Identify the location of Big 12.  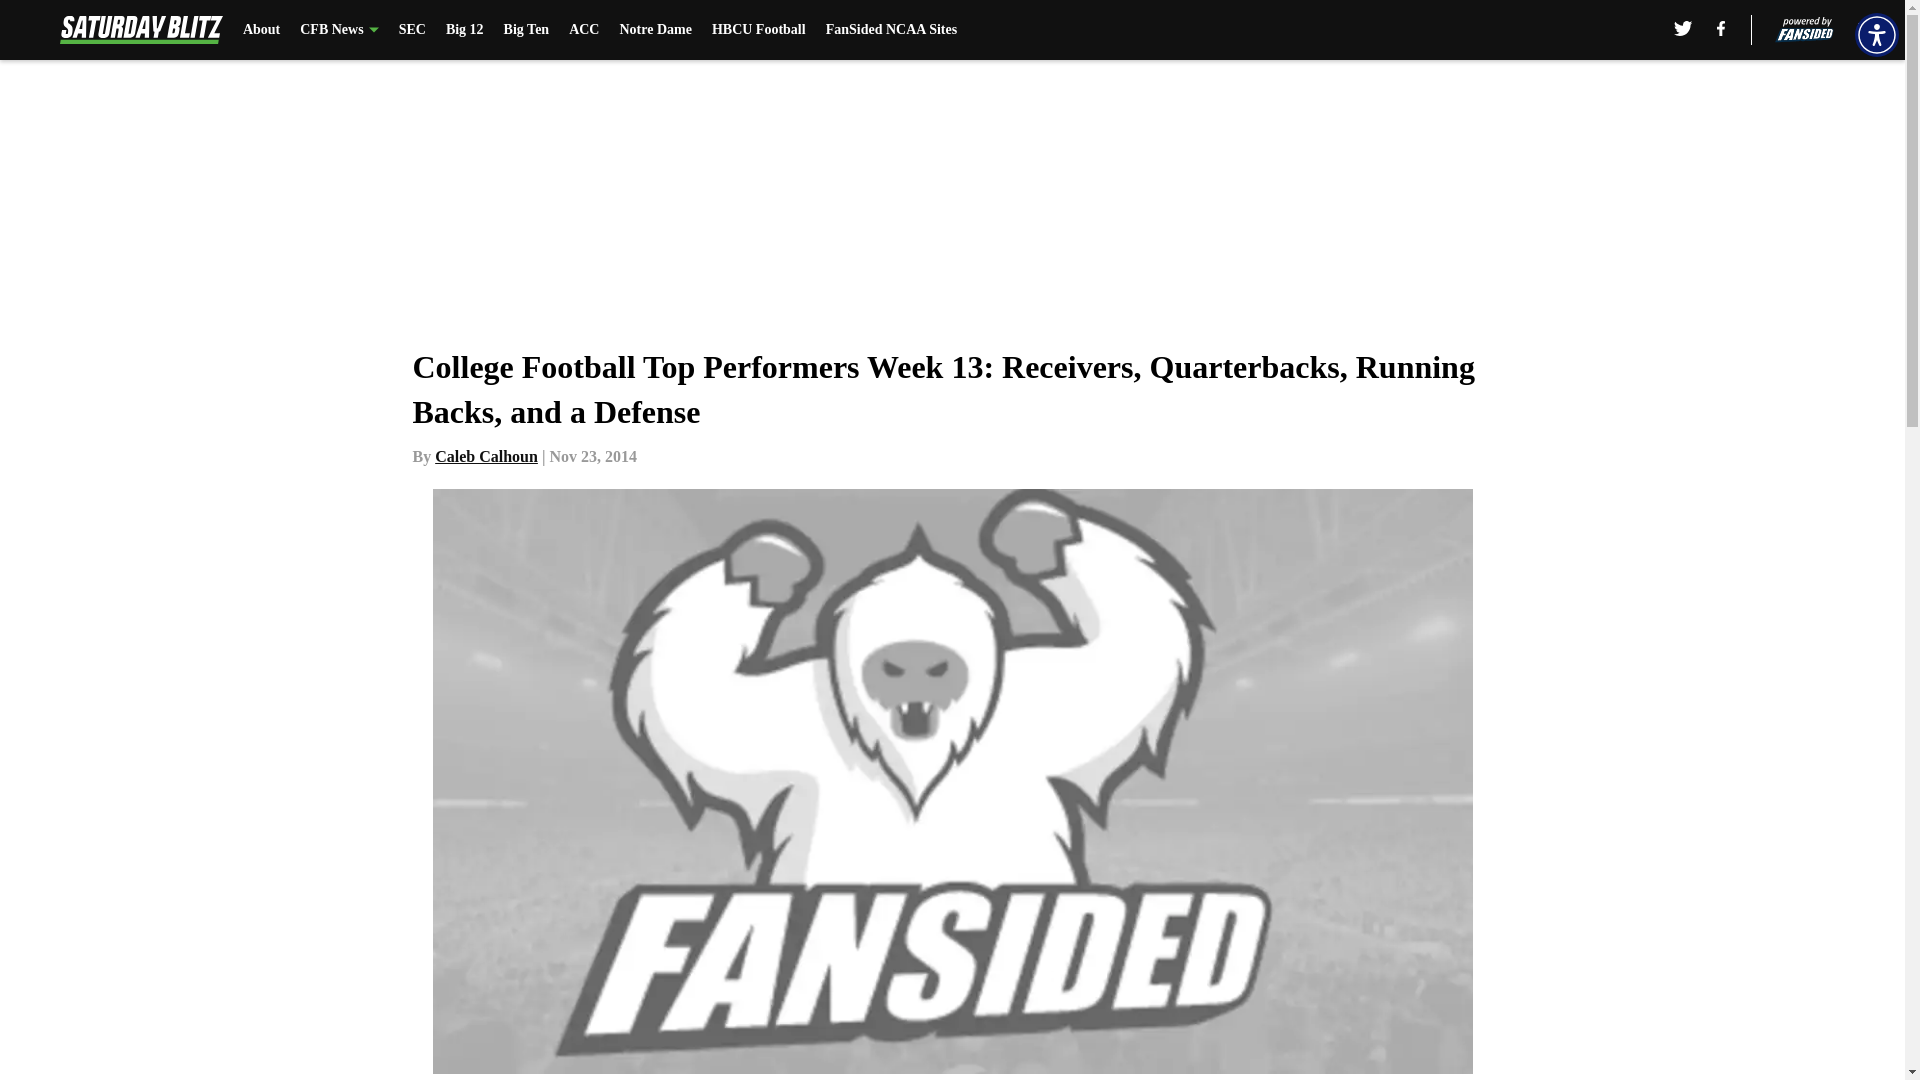
(464, 30).